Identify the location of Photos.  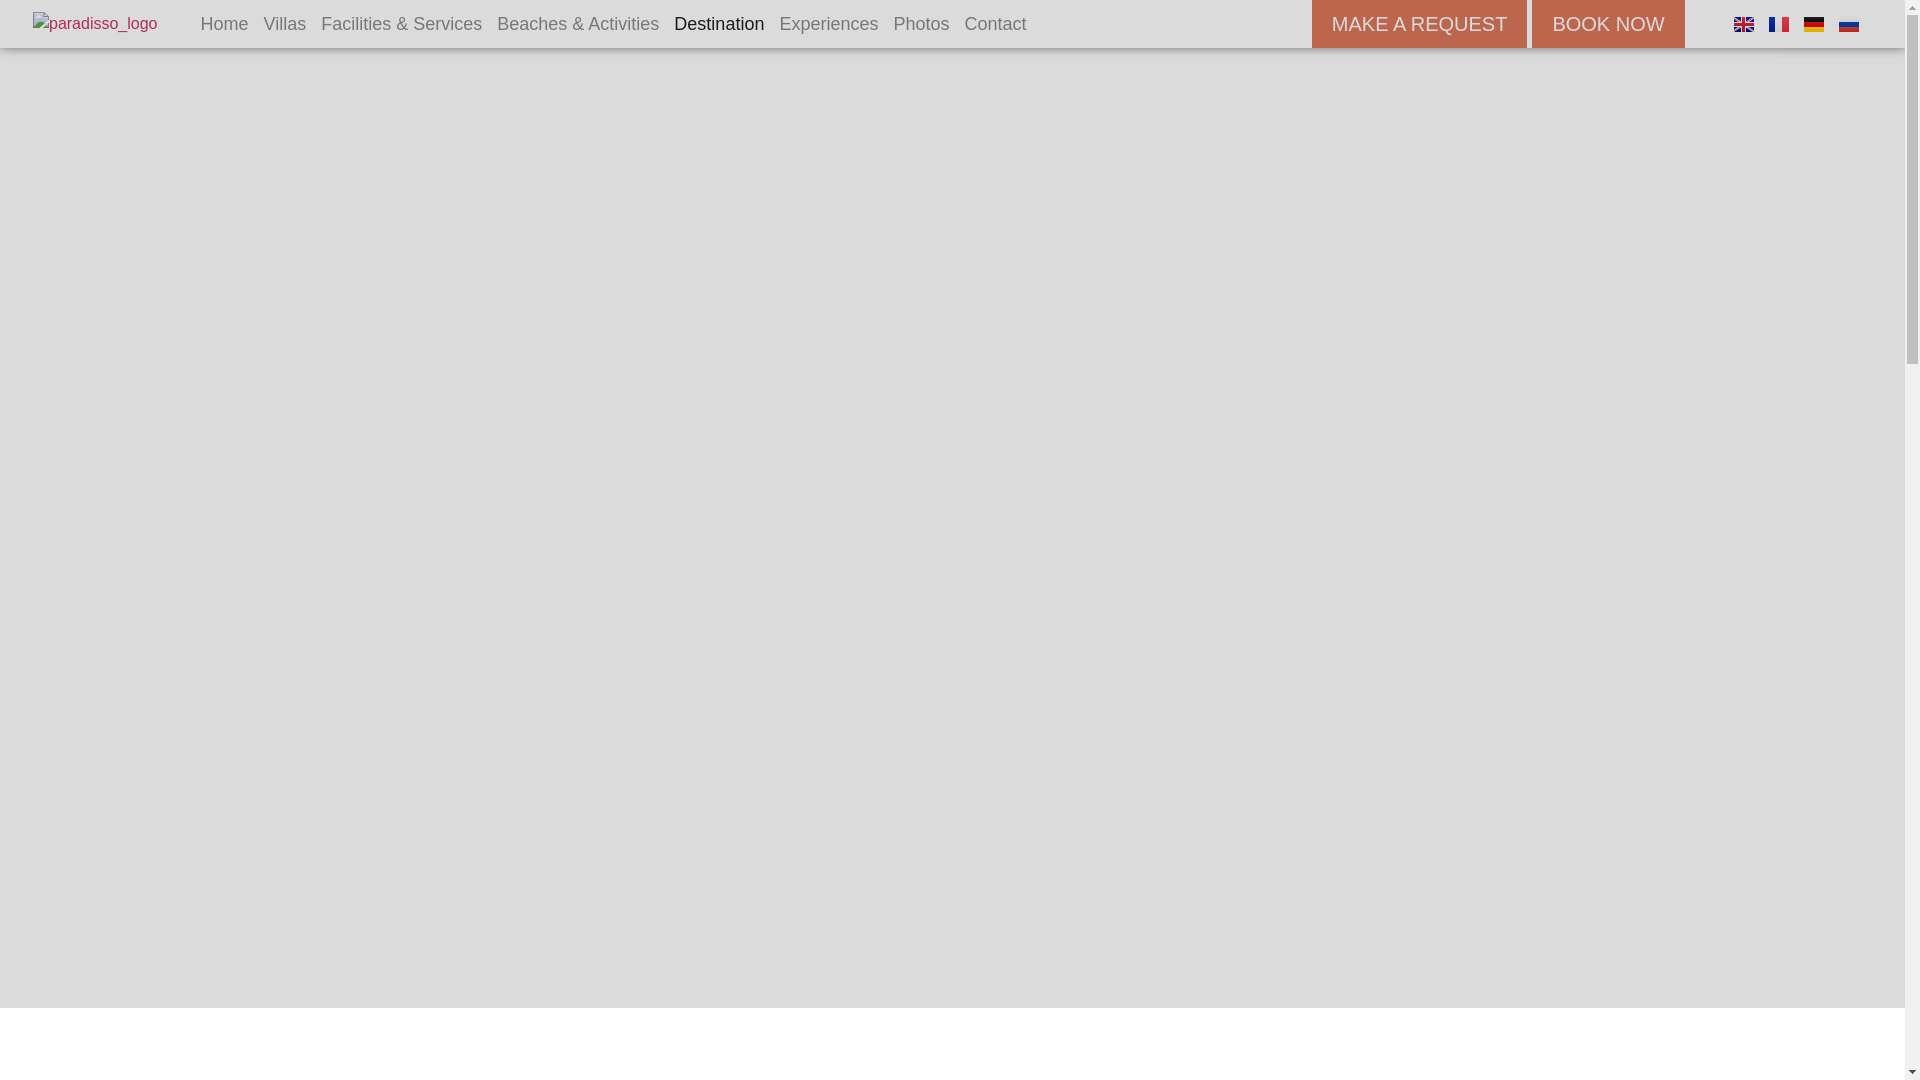
(920, 24).